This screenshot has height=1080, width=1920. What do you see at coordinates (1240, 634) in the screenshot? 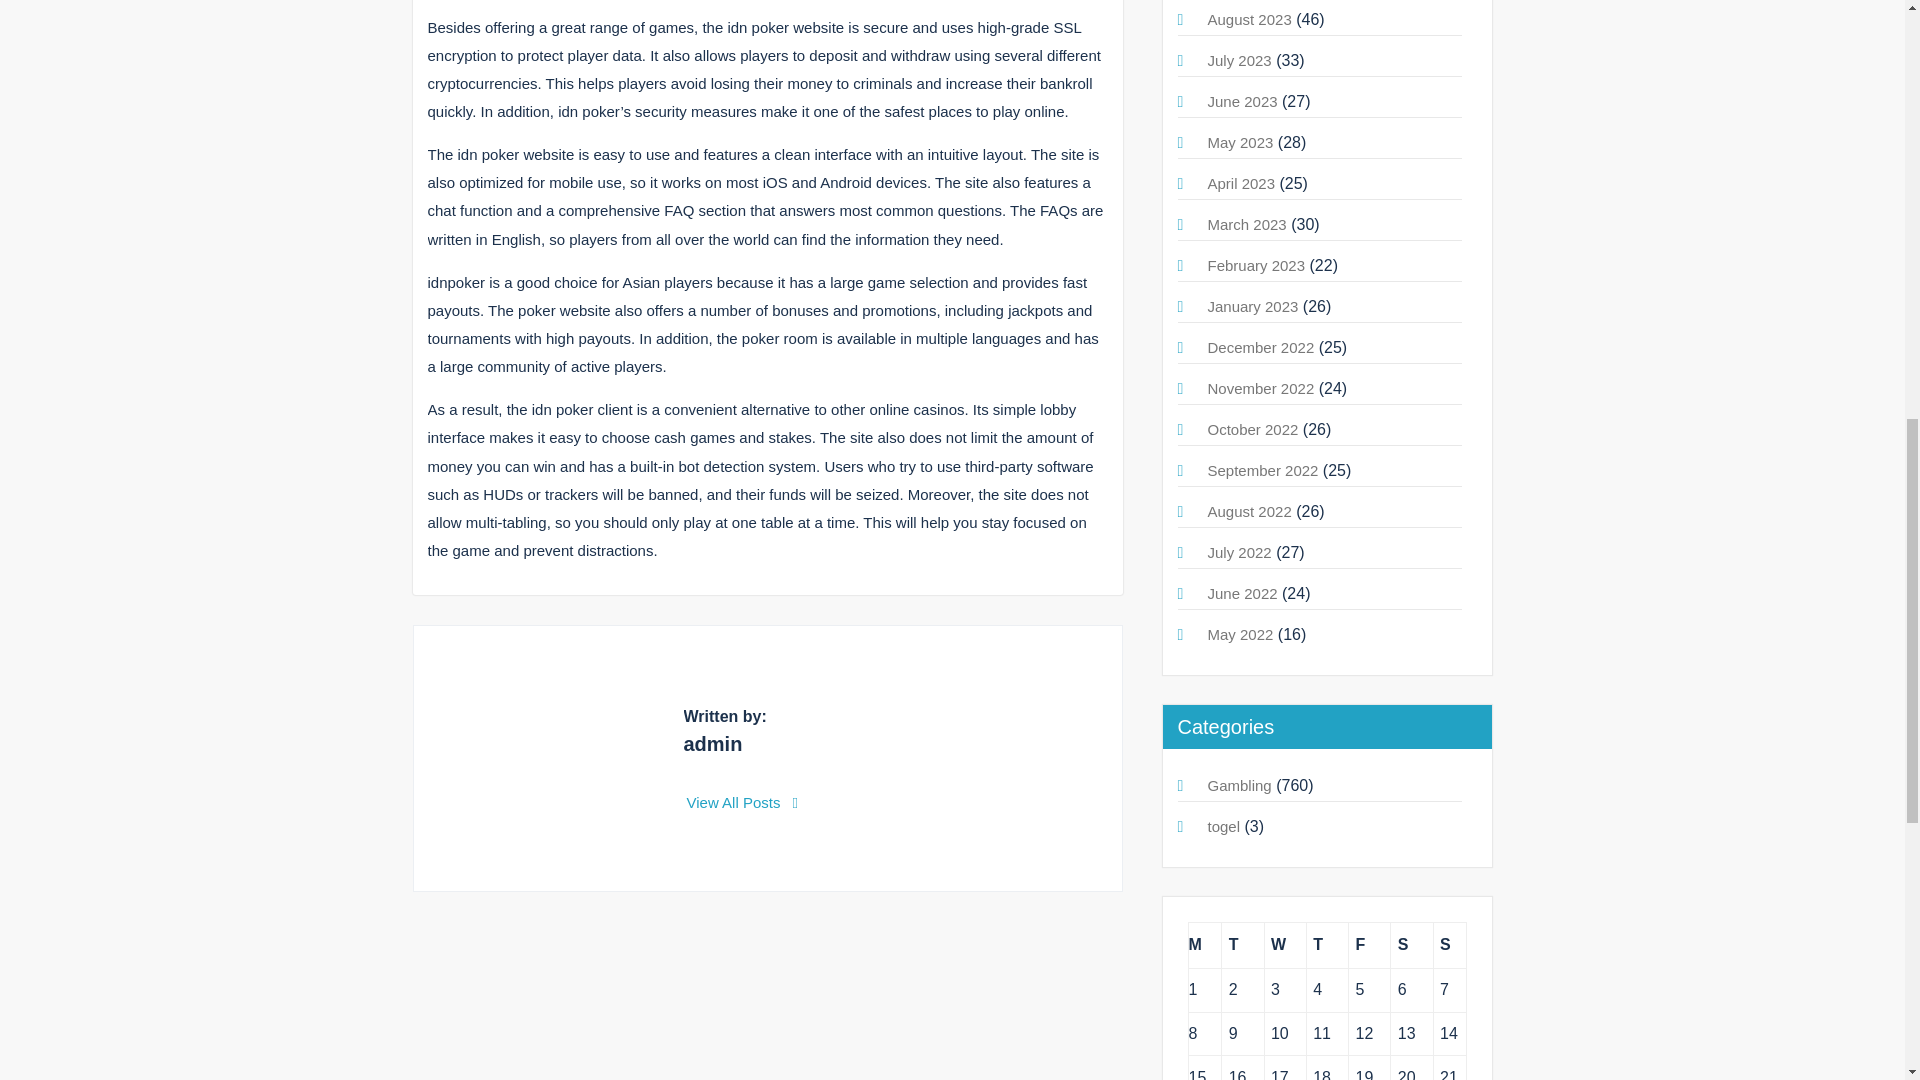
I see `May 2022` at bounding box center [1240, 634].